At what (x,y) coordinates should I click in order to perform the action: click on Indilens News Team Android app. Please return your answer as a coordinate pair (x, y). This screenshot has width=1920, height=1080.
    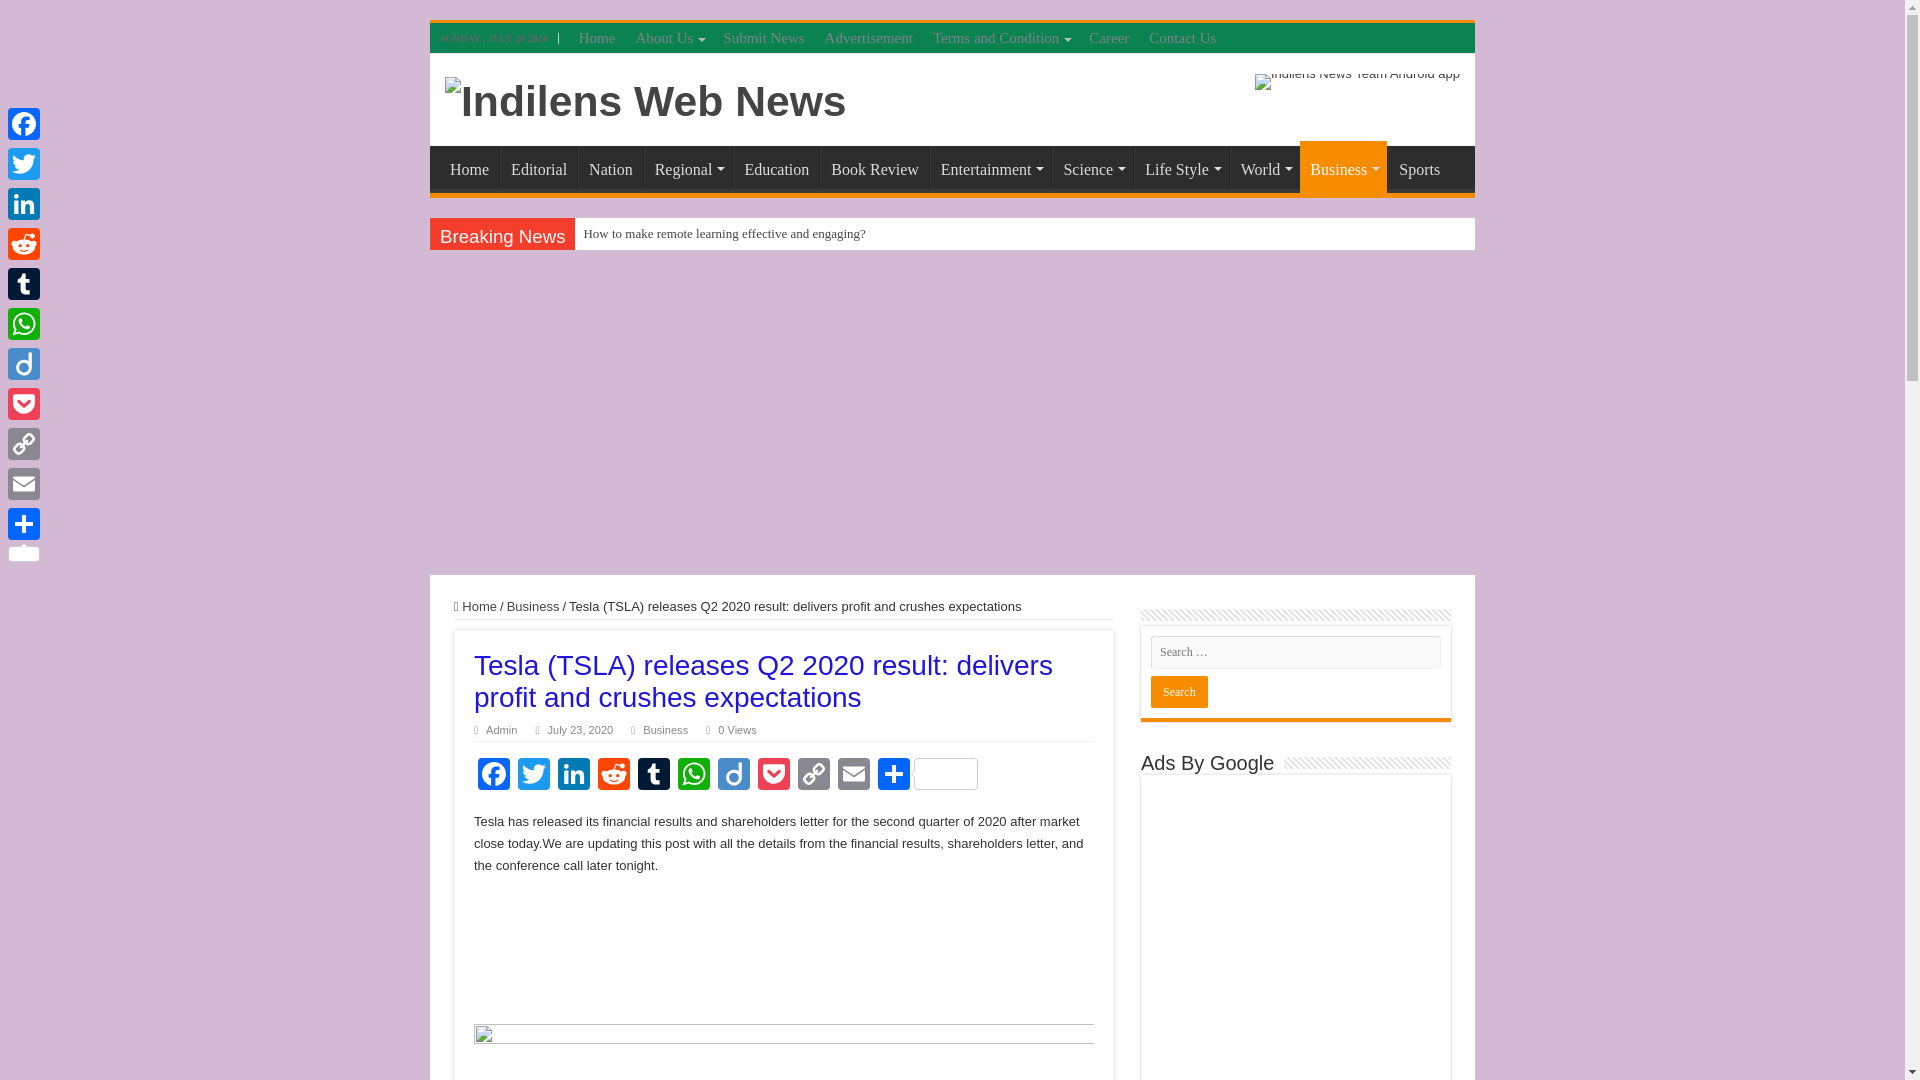
    Looking at the image, I should click on (1357, 80).